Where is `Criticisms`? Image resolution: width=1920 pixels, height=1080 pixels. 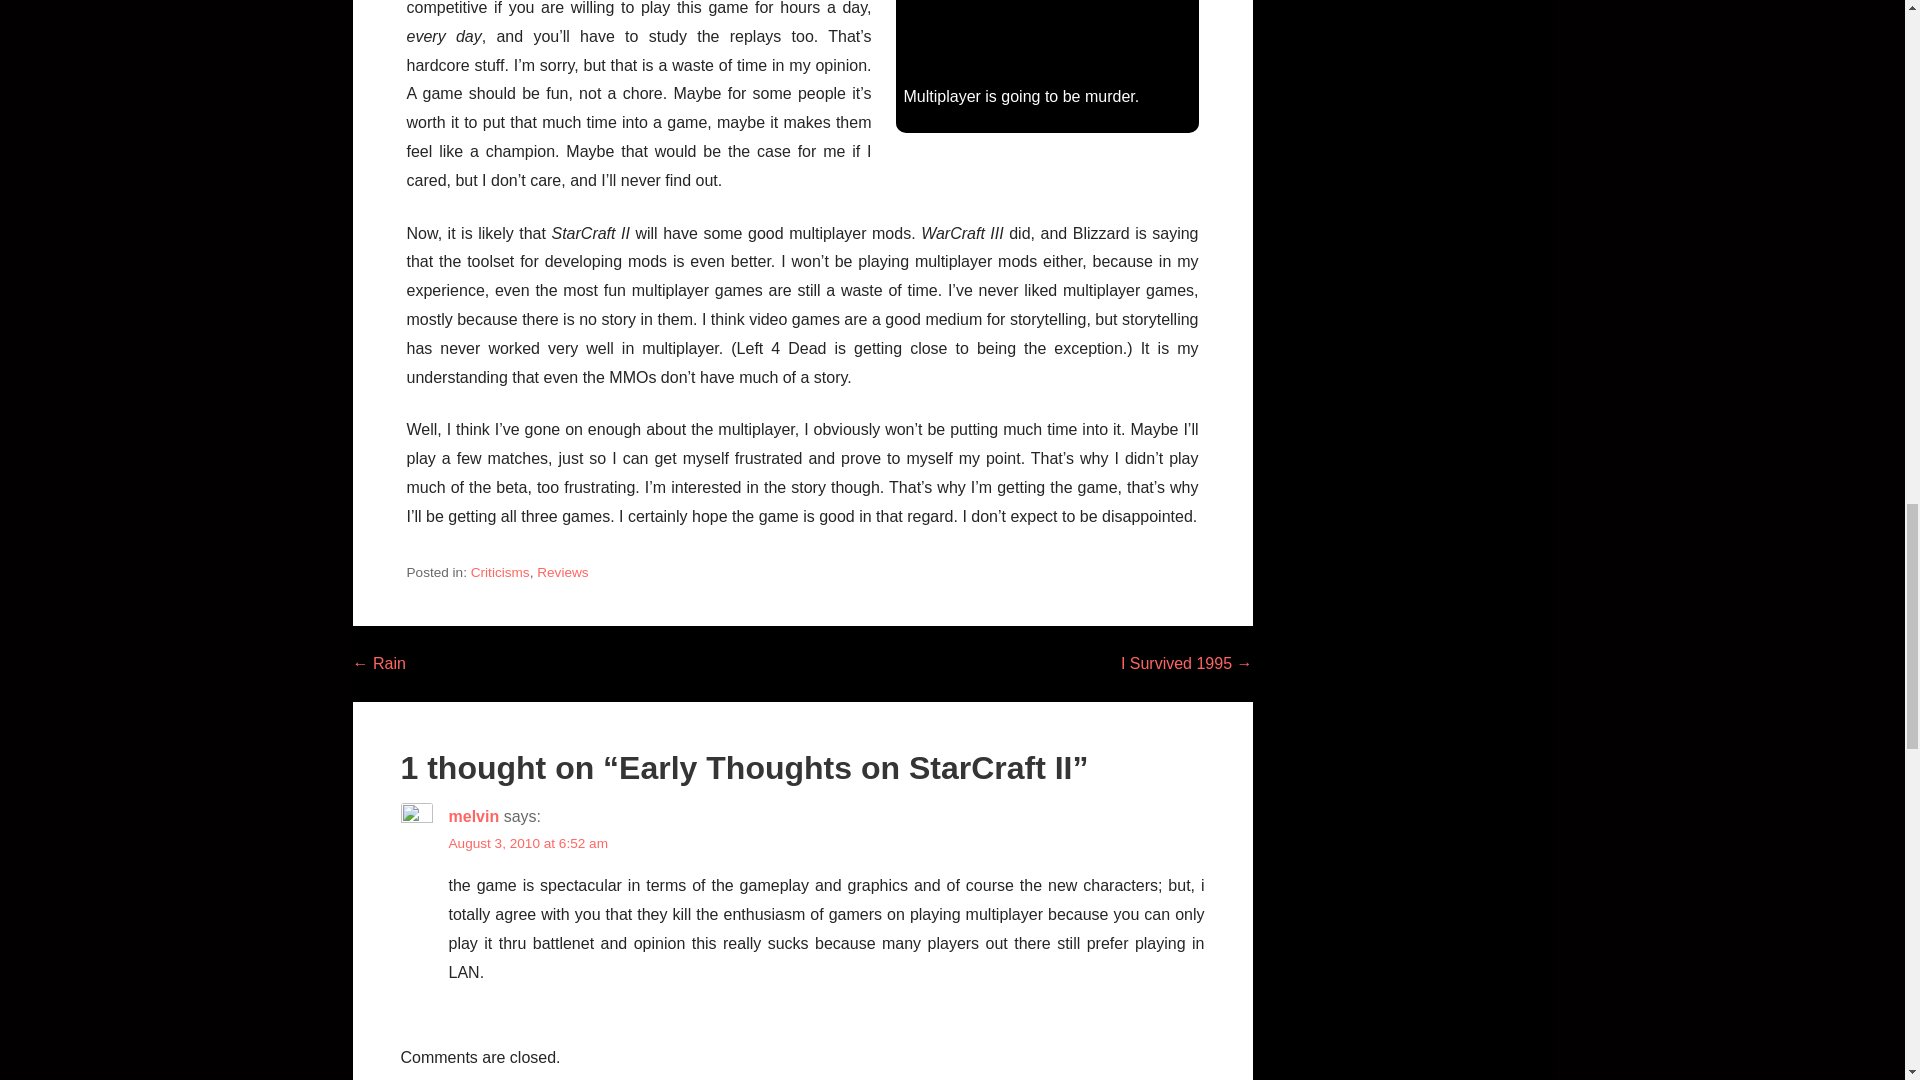
Criticisms is located at coordinates (500, 572).